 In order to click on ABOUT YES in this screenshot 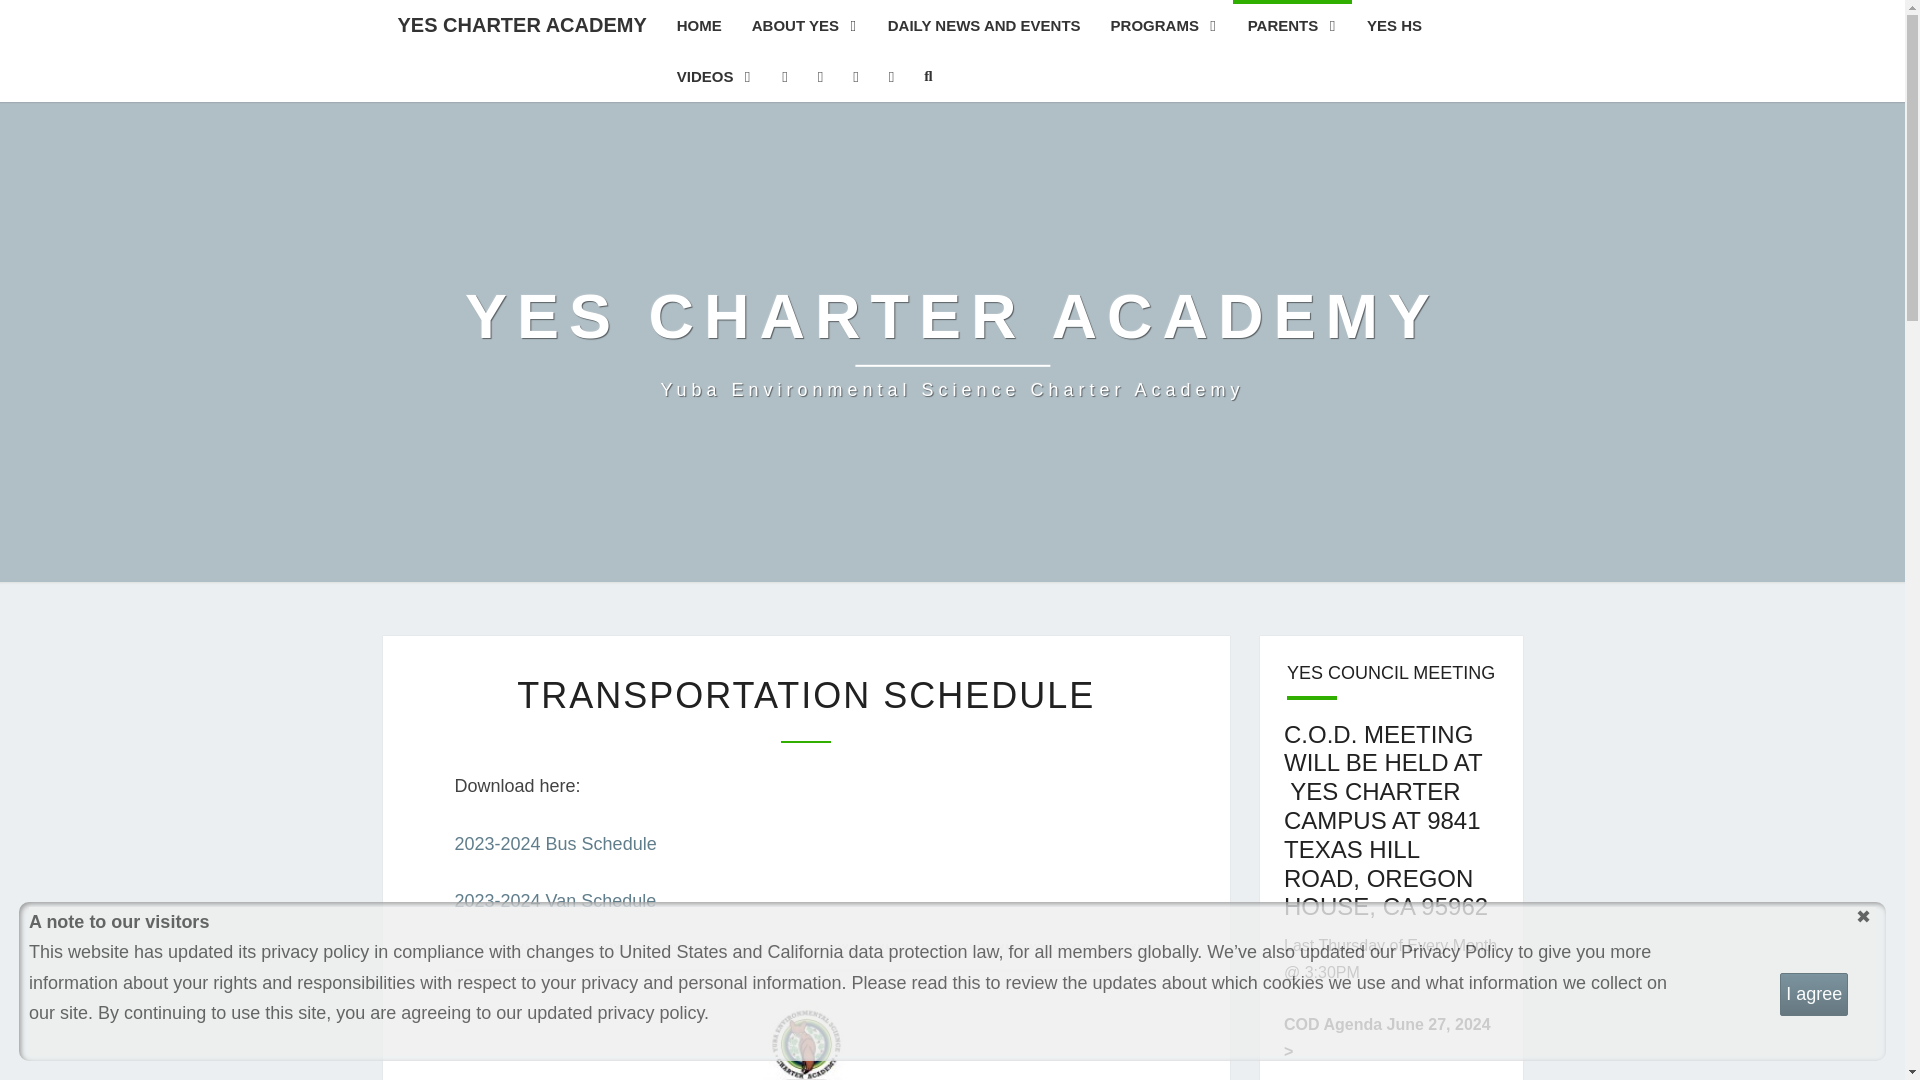, I will do `click(805, 25)`.